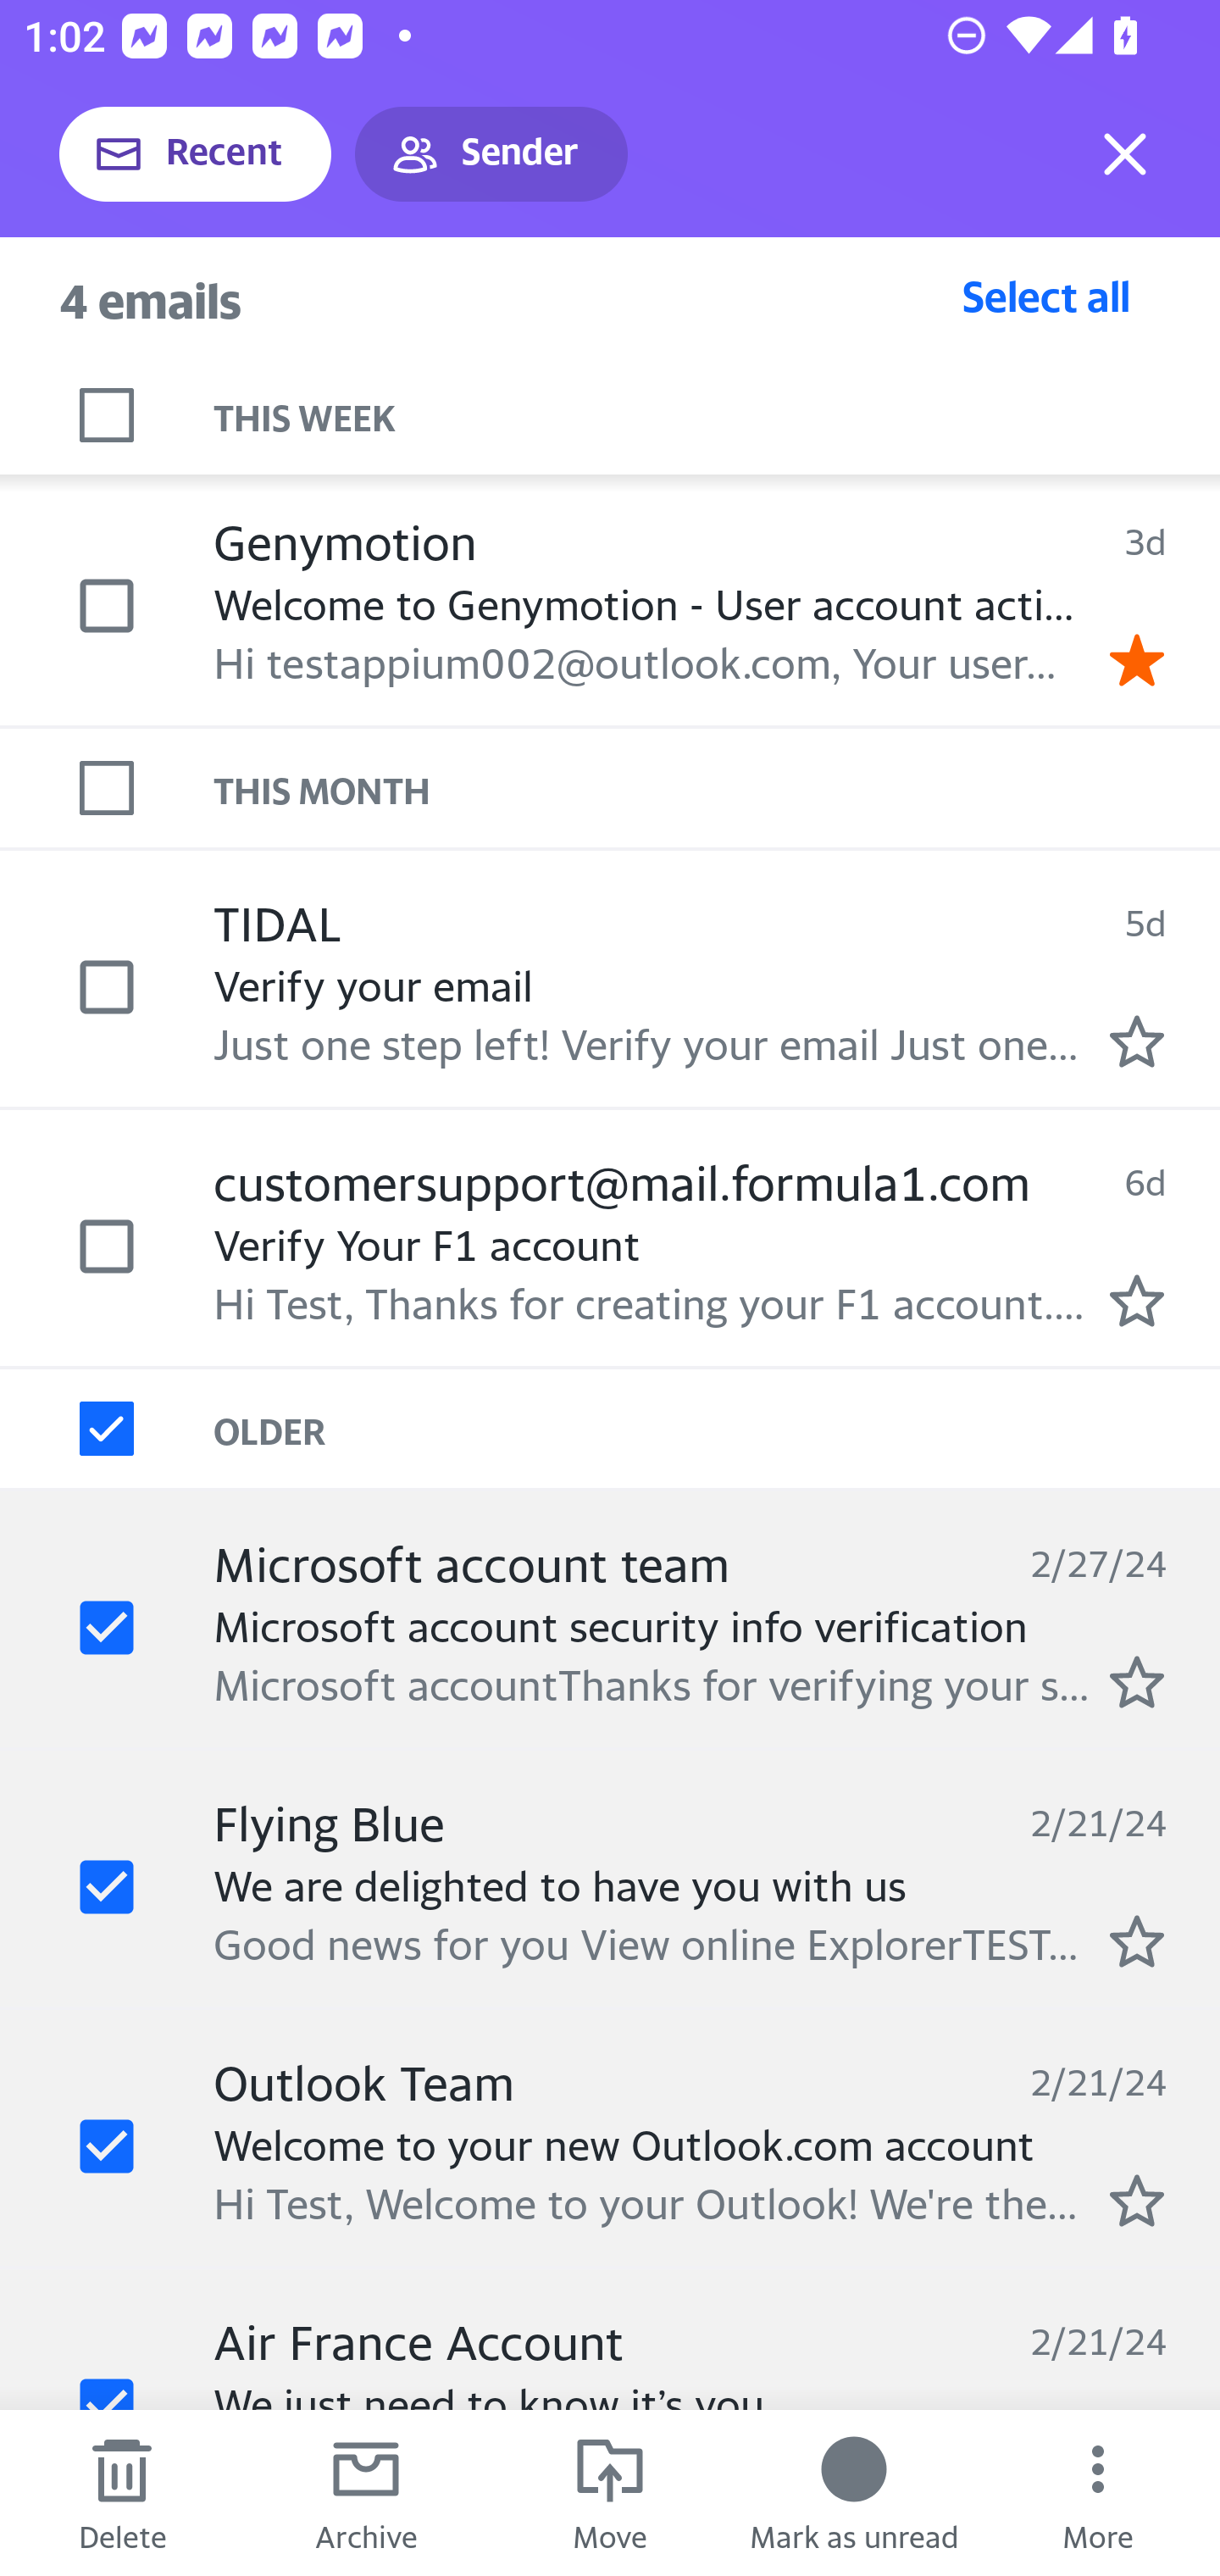 Image resolution: width=1220 pixels, height=2576 pixels. Describe the element at coordinates (122, 2493) in the screenshot. I see `Delete` at that location.